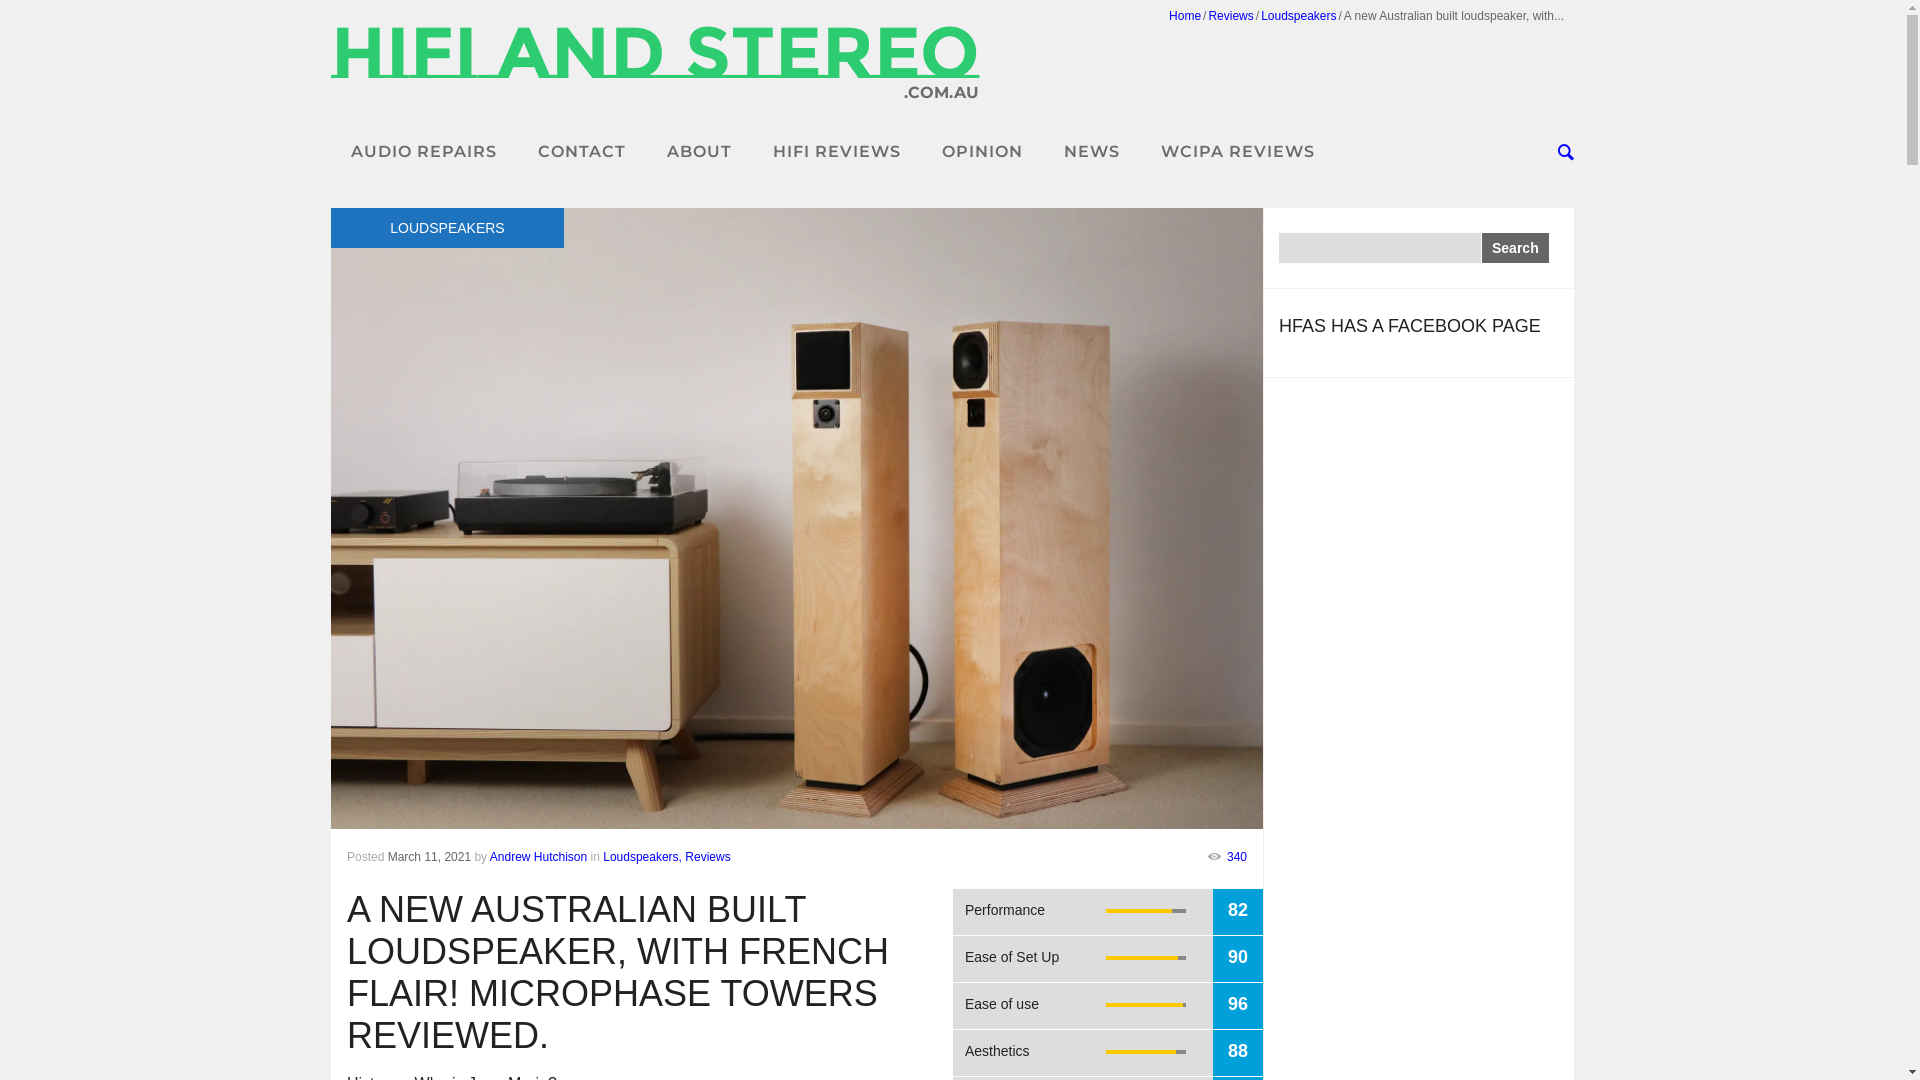 Image resolution: width=1920 pixels, height=1080 pixels. Describe the element at coordinates (982, 152) in the screenshot. I see `OPINION` at that location.